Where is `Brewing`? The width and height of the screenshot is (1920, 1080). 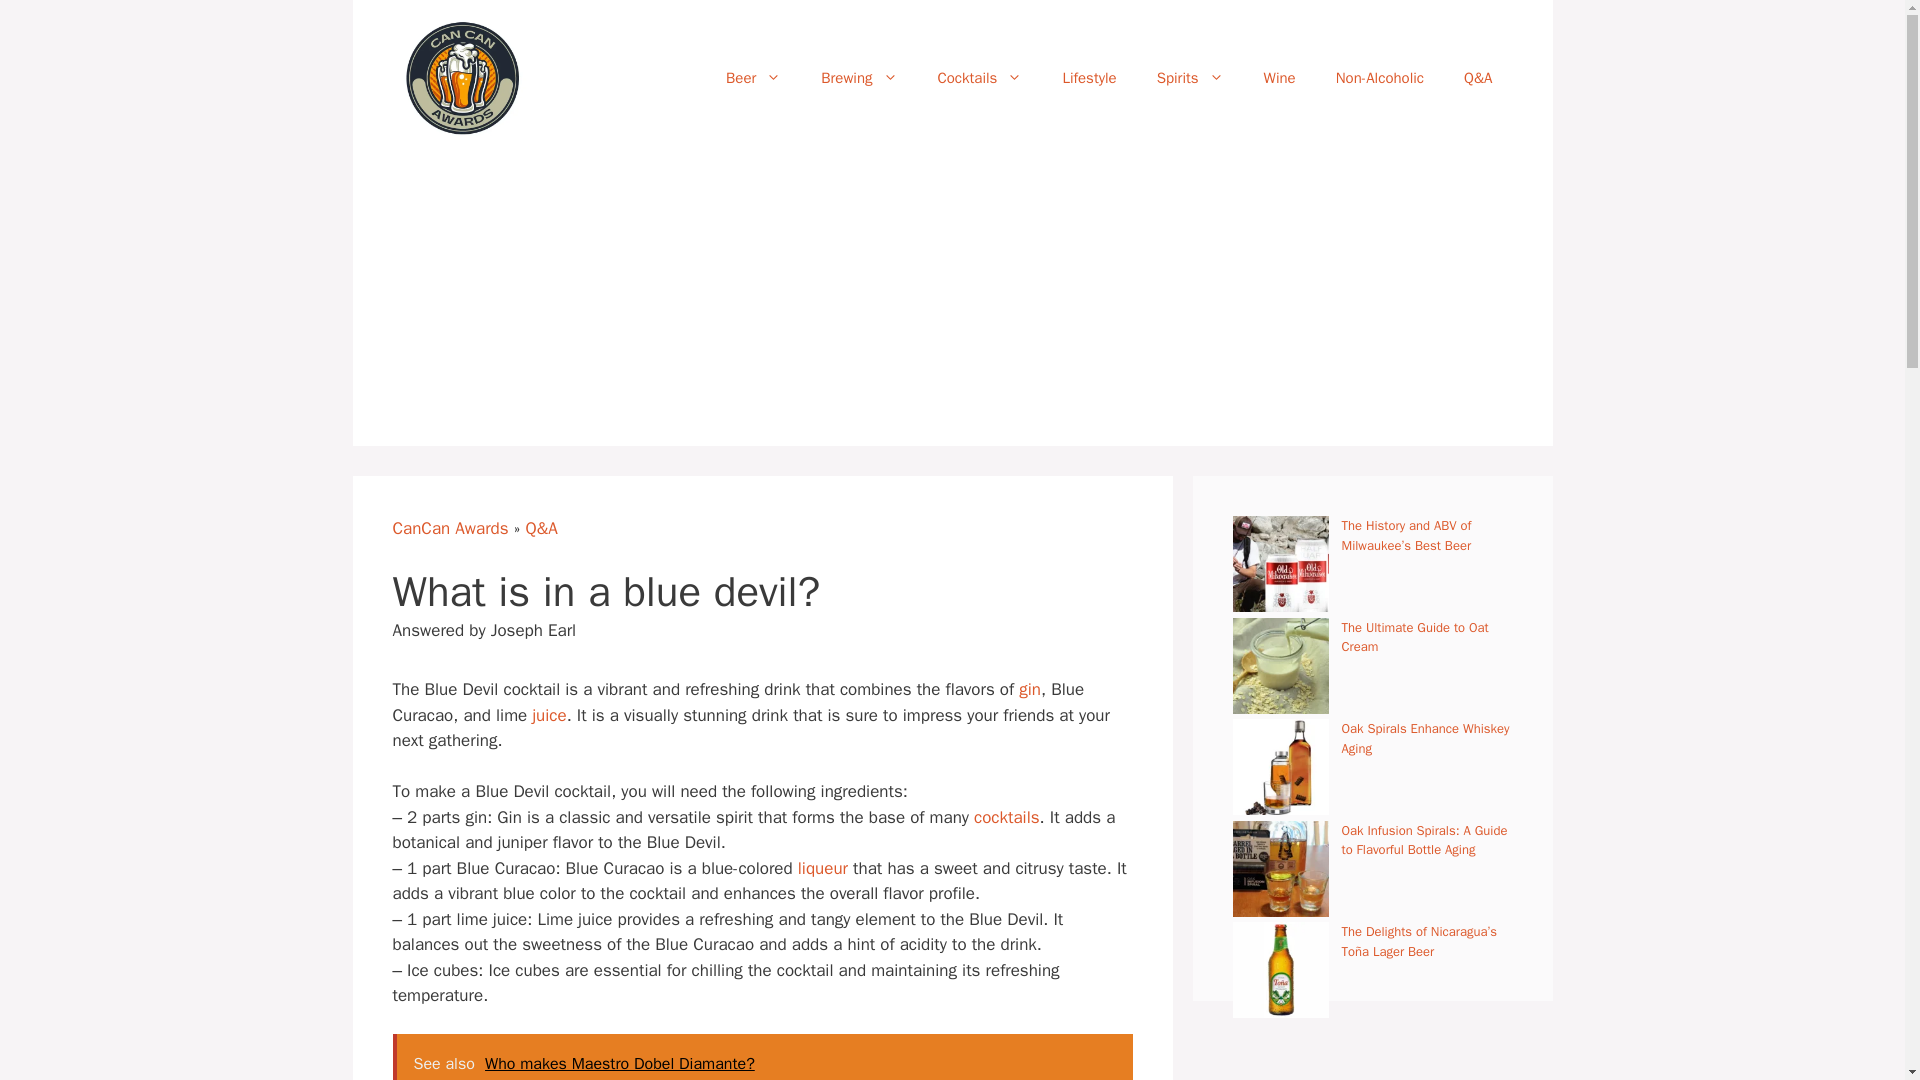
Brewing is located at coordinates (858, 78).